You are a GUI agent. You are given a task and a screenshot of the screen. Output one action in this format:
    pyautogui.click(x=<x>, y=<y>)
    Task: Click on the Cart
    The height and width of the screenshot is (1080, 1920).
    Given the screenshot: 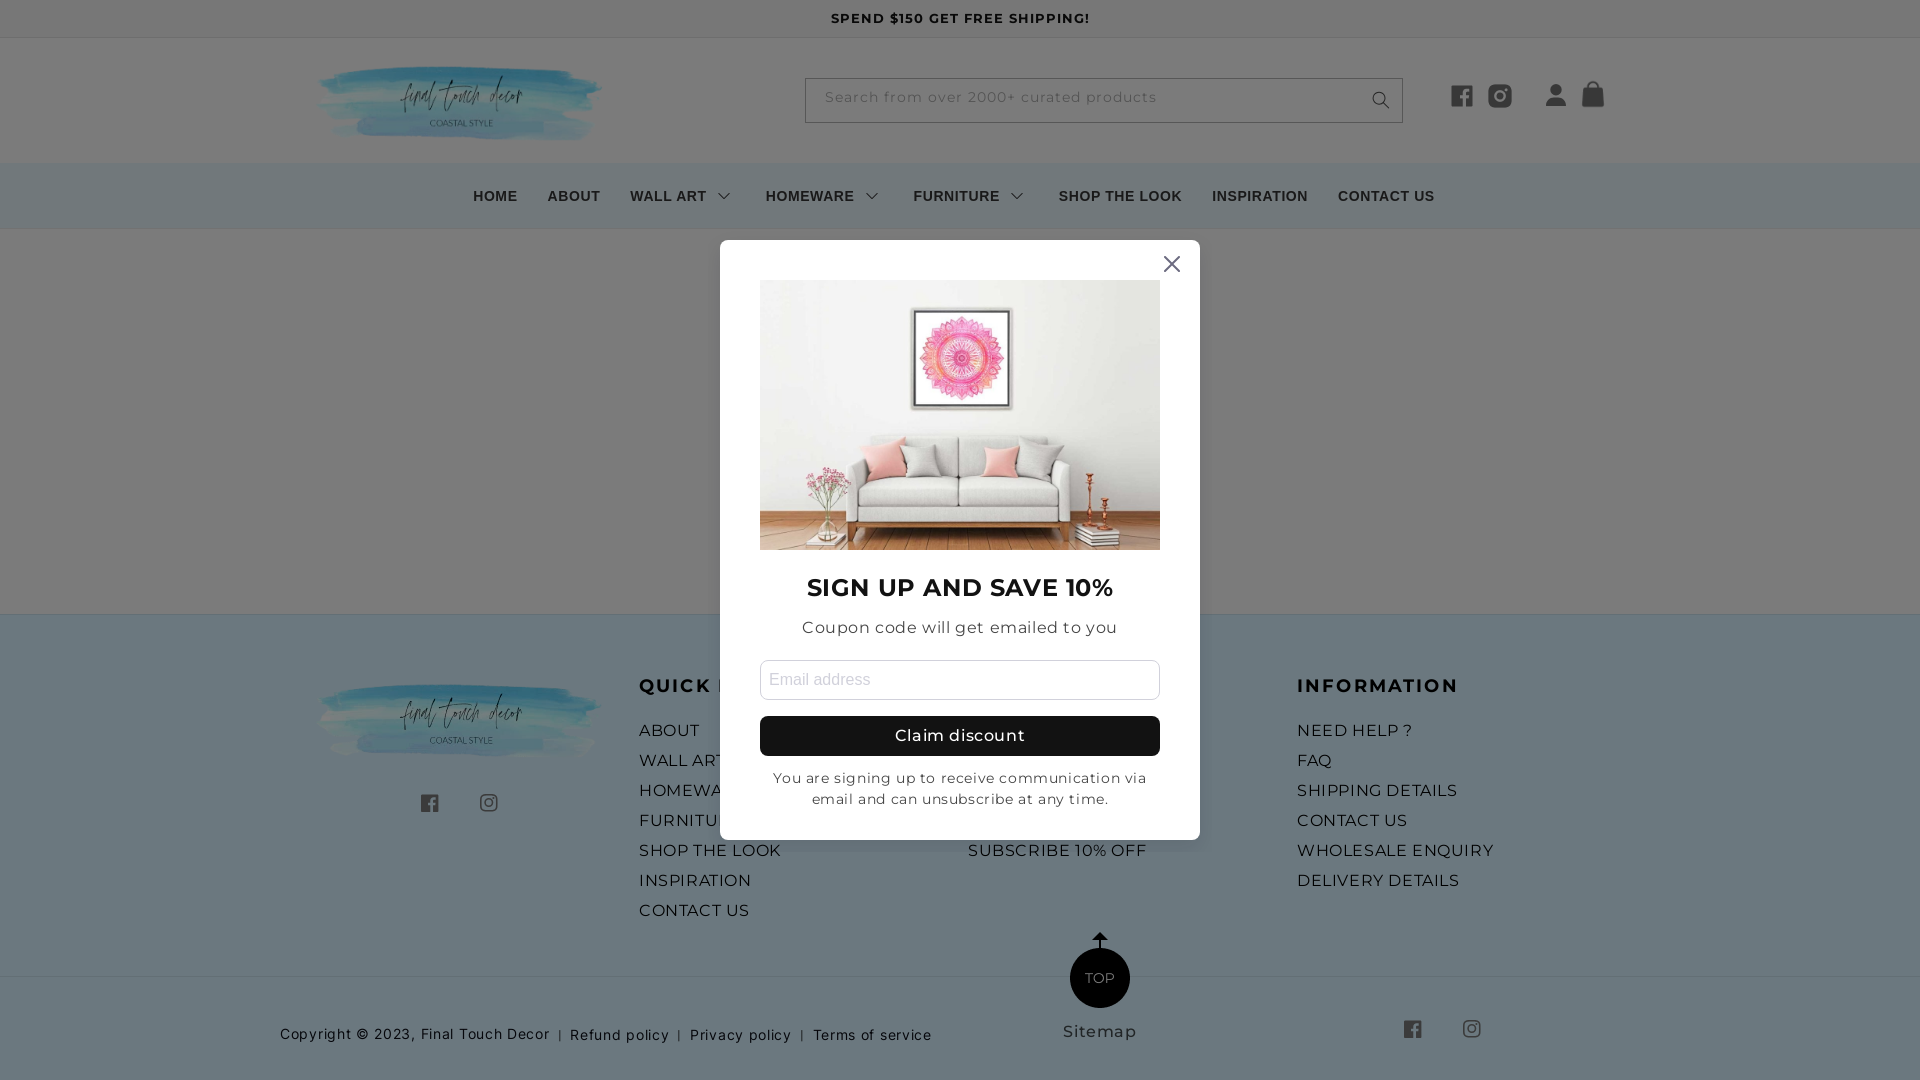 What is the action you would take?
    pyautogui.click(x=1600, y=99)
    